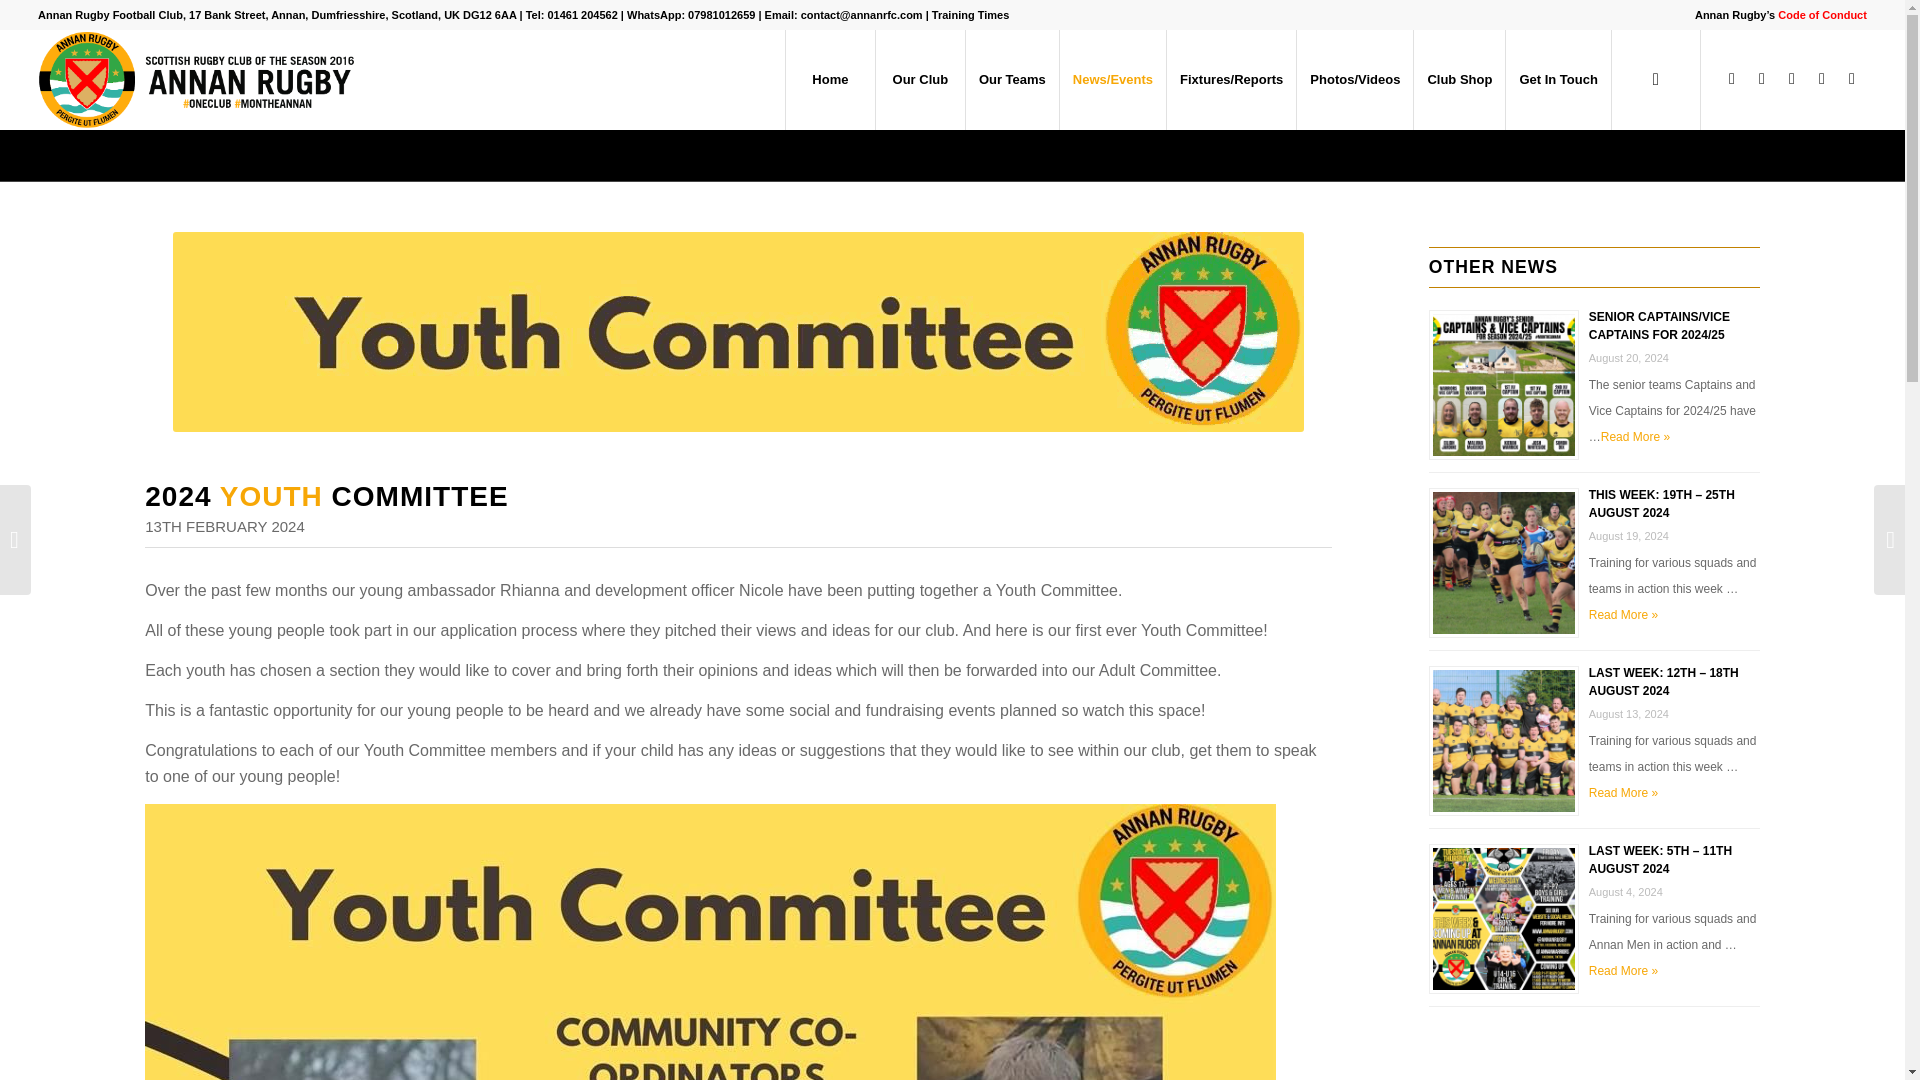 The height and width of the screenshot is (1080, 1920). Describe the element at coordinates (738, 332) in the screenshot. I see `youthcom24` at that location.